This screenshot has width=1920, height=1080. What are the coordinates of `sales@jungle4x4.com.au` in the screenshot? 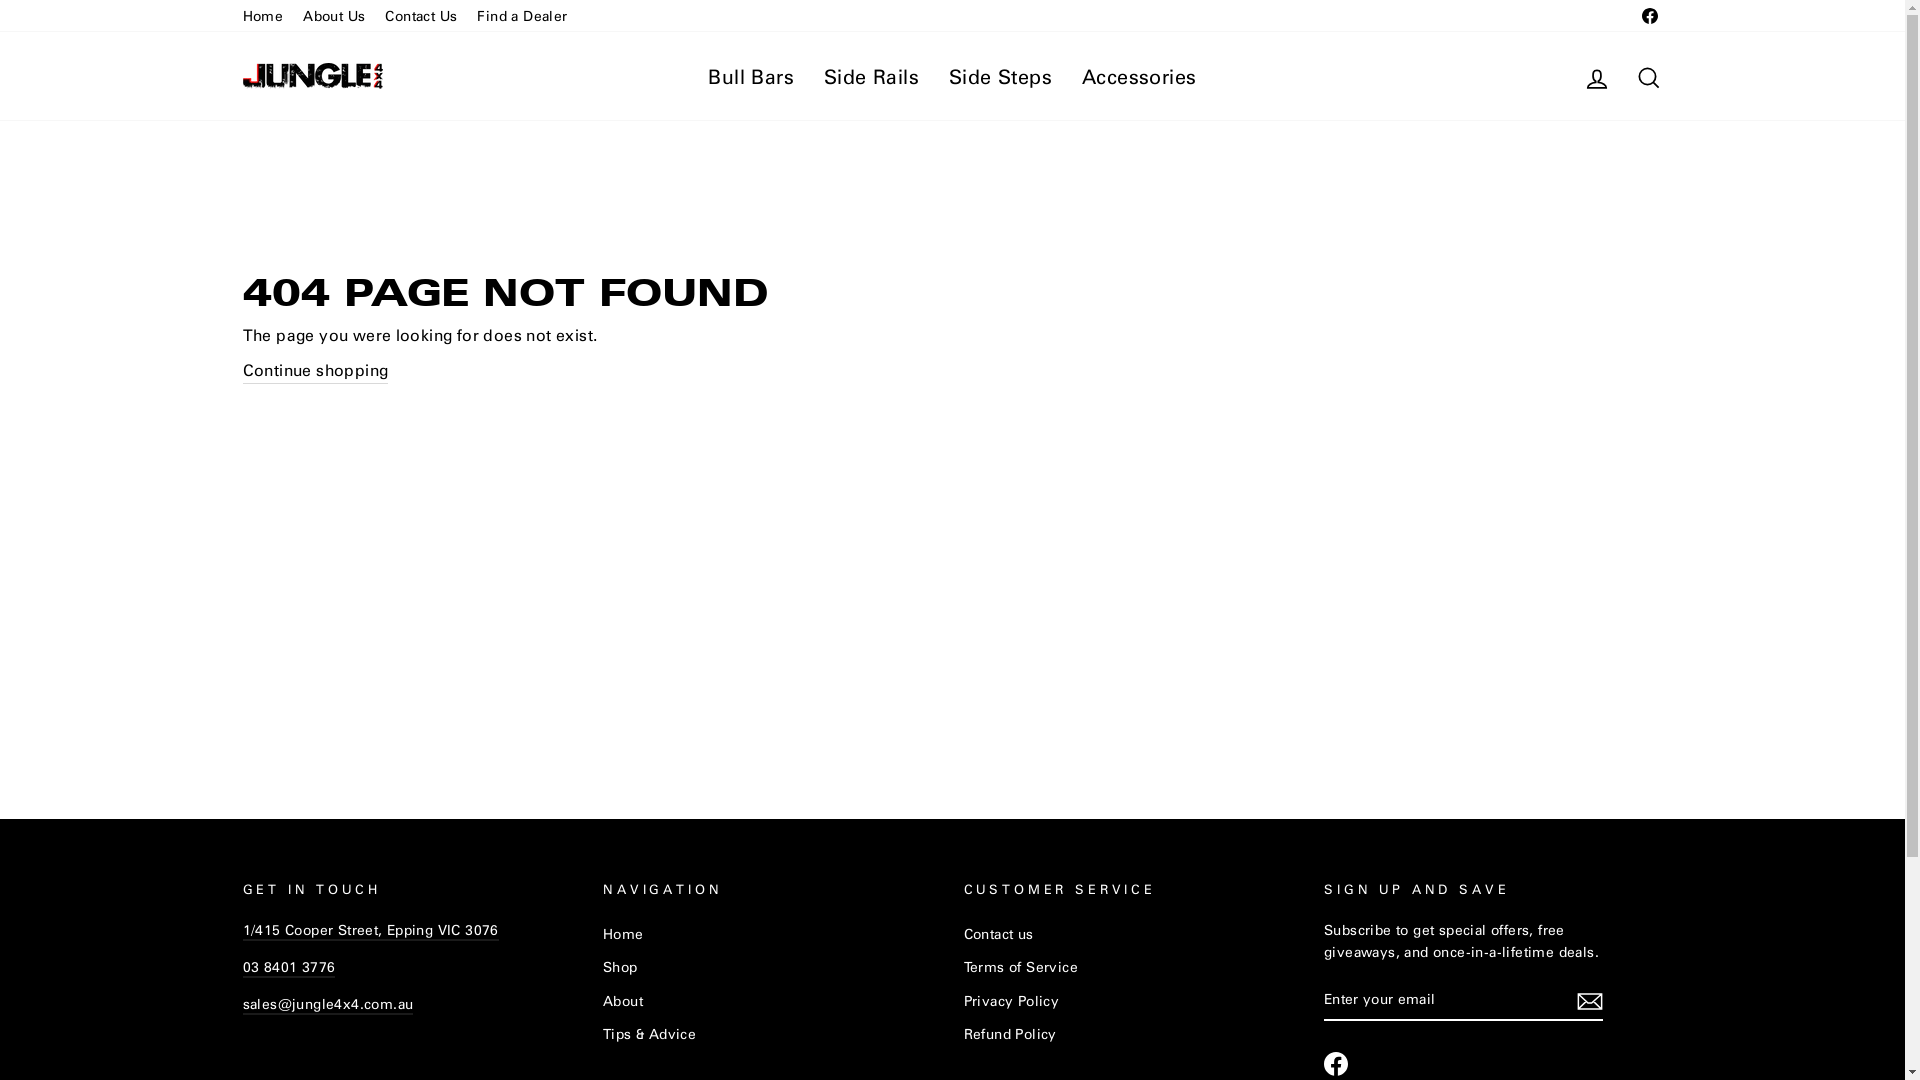 It's located at (328, 1004).